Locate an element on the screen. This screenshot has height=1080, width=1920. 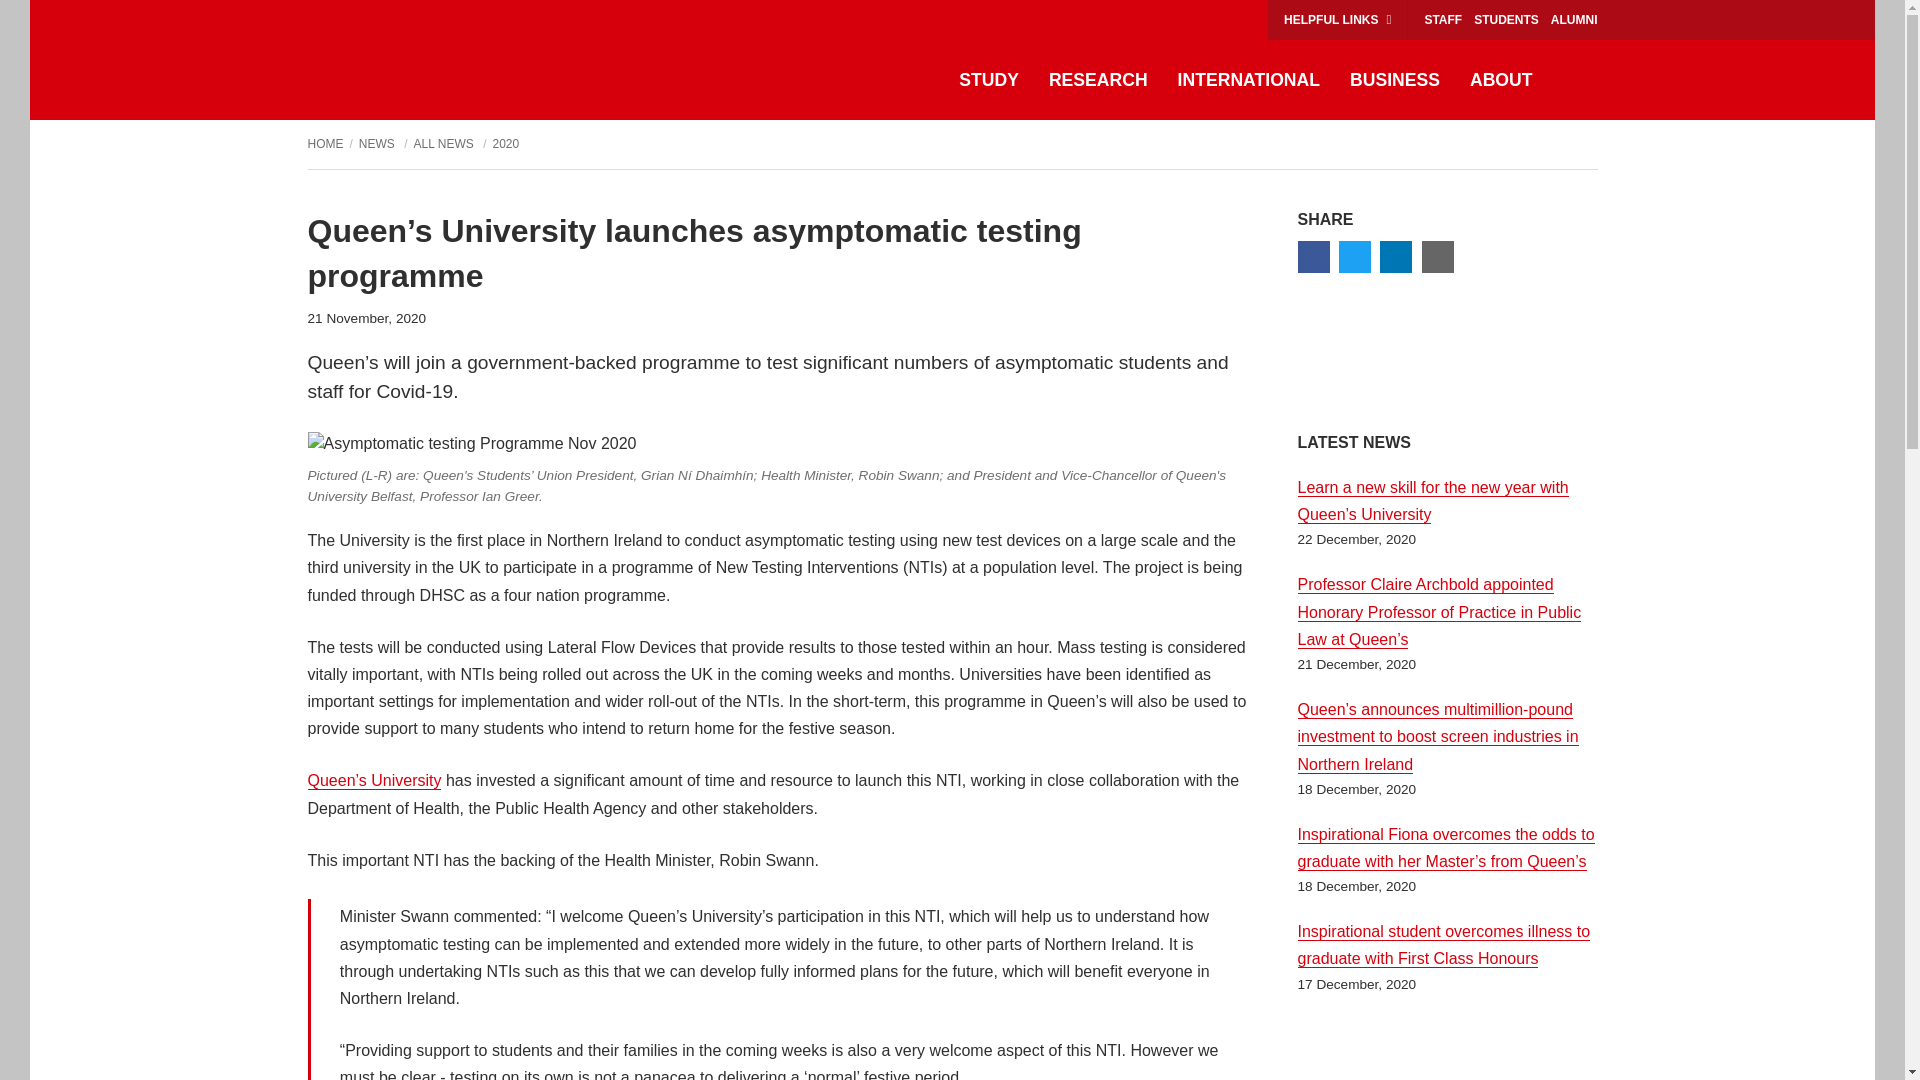
STAFF is located at coordinates (1442, 20).